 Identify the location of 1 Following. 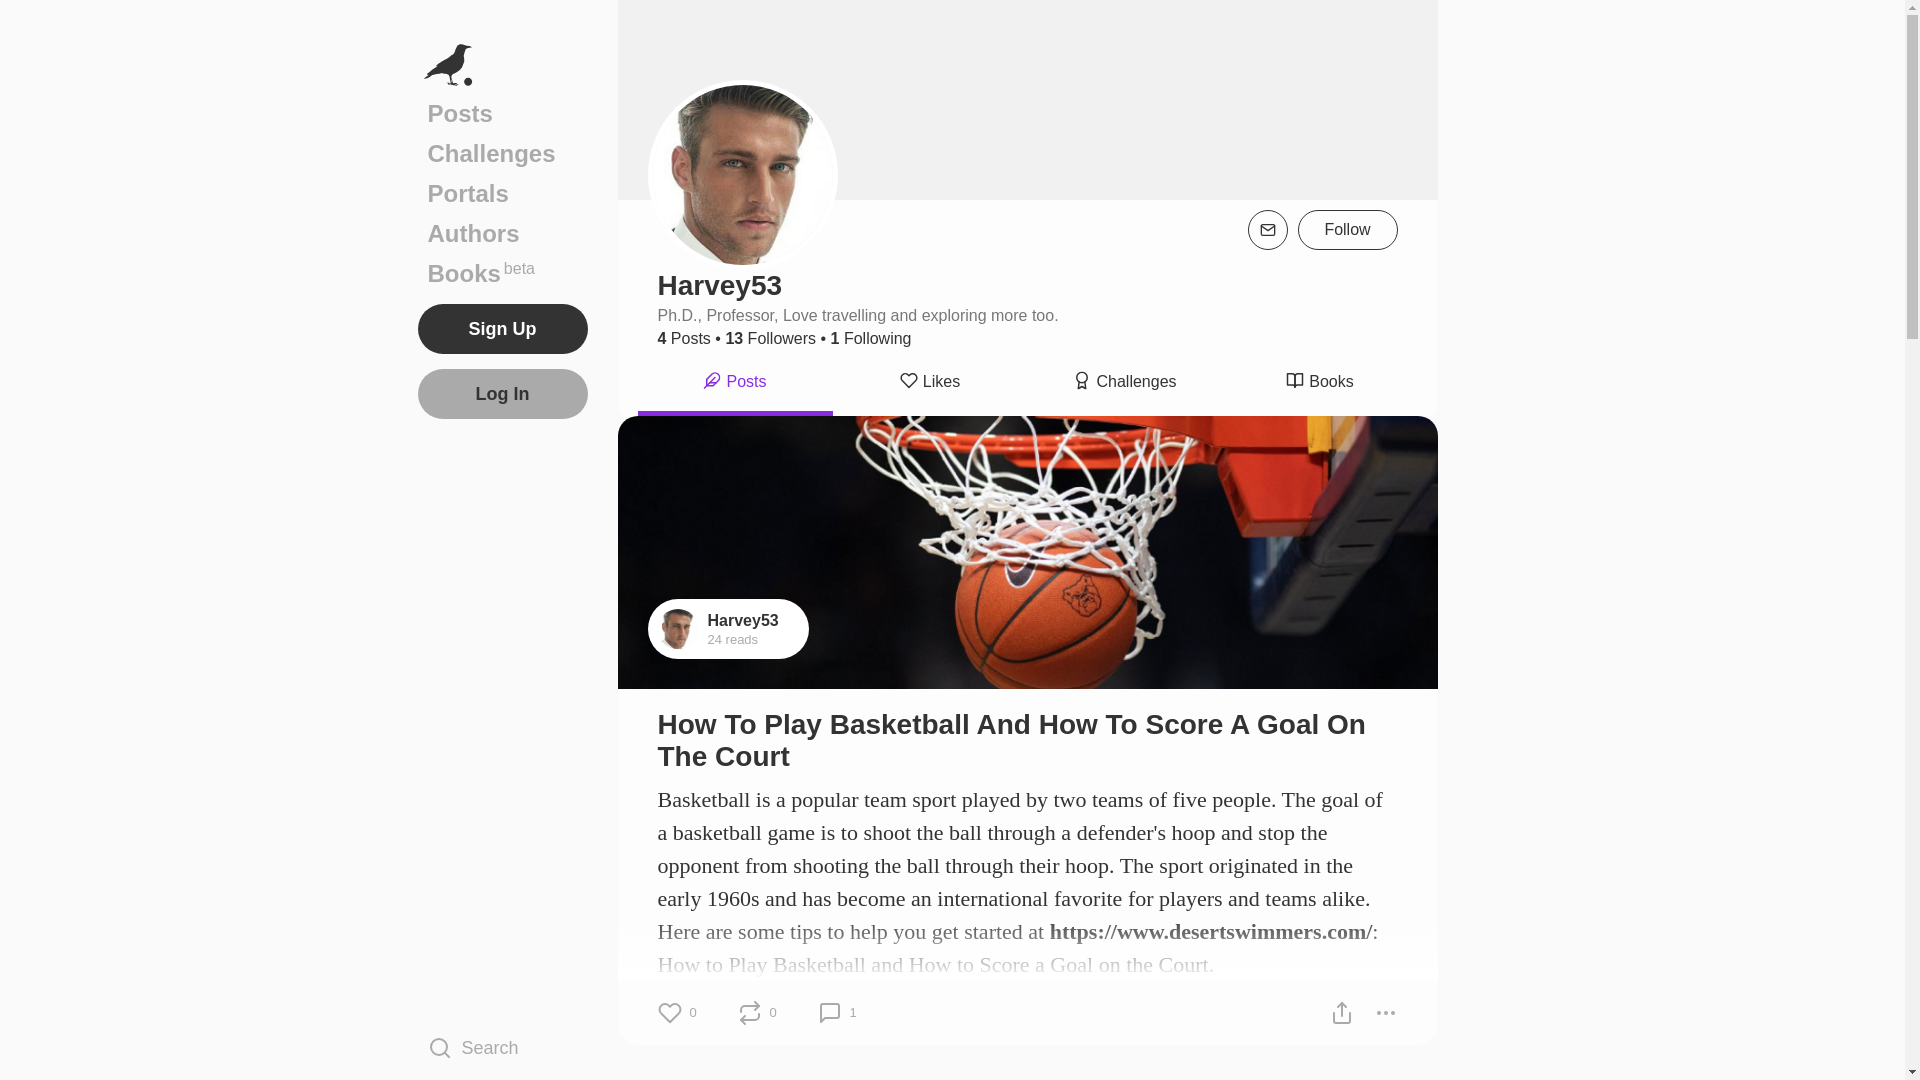
(872, 338).